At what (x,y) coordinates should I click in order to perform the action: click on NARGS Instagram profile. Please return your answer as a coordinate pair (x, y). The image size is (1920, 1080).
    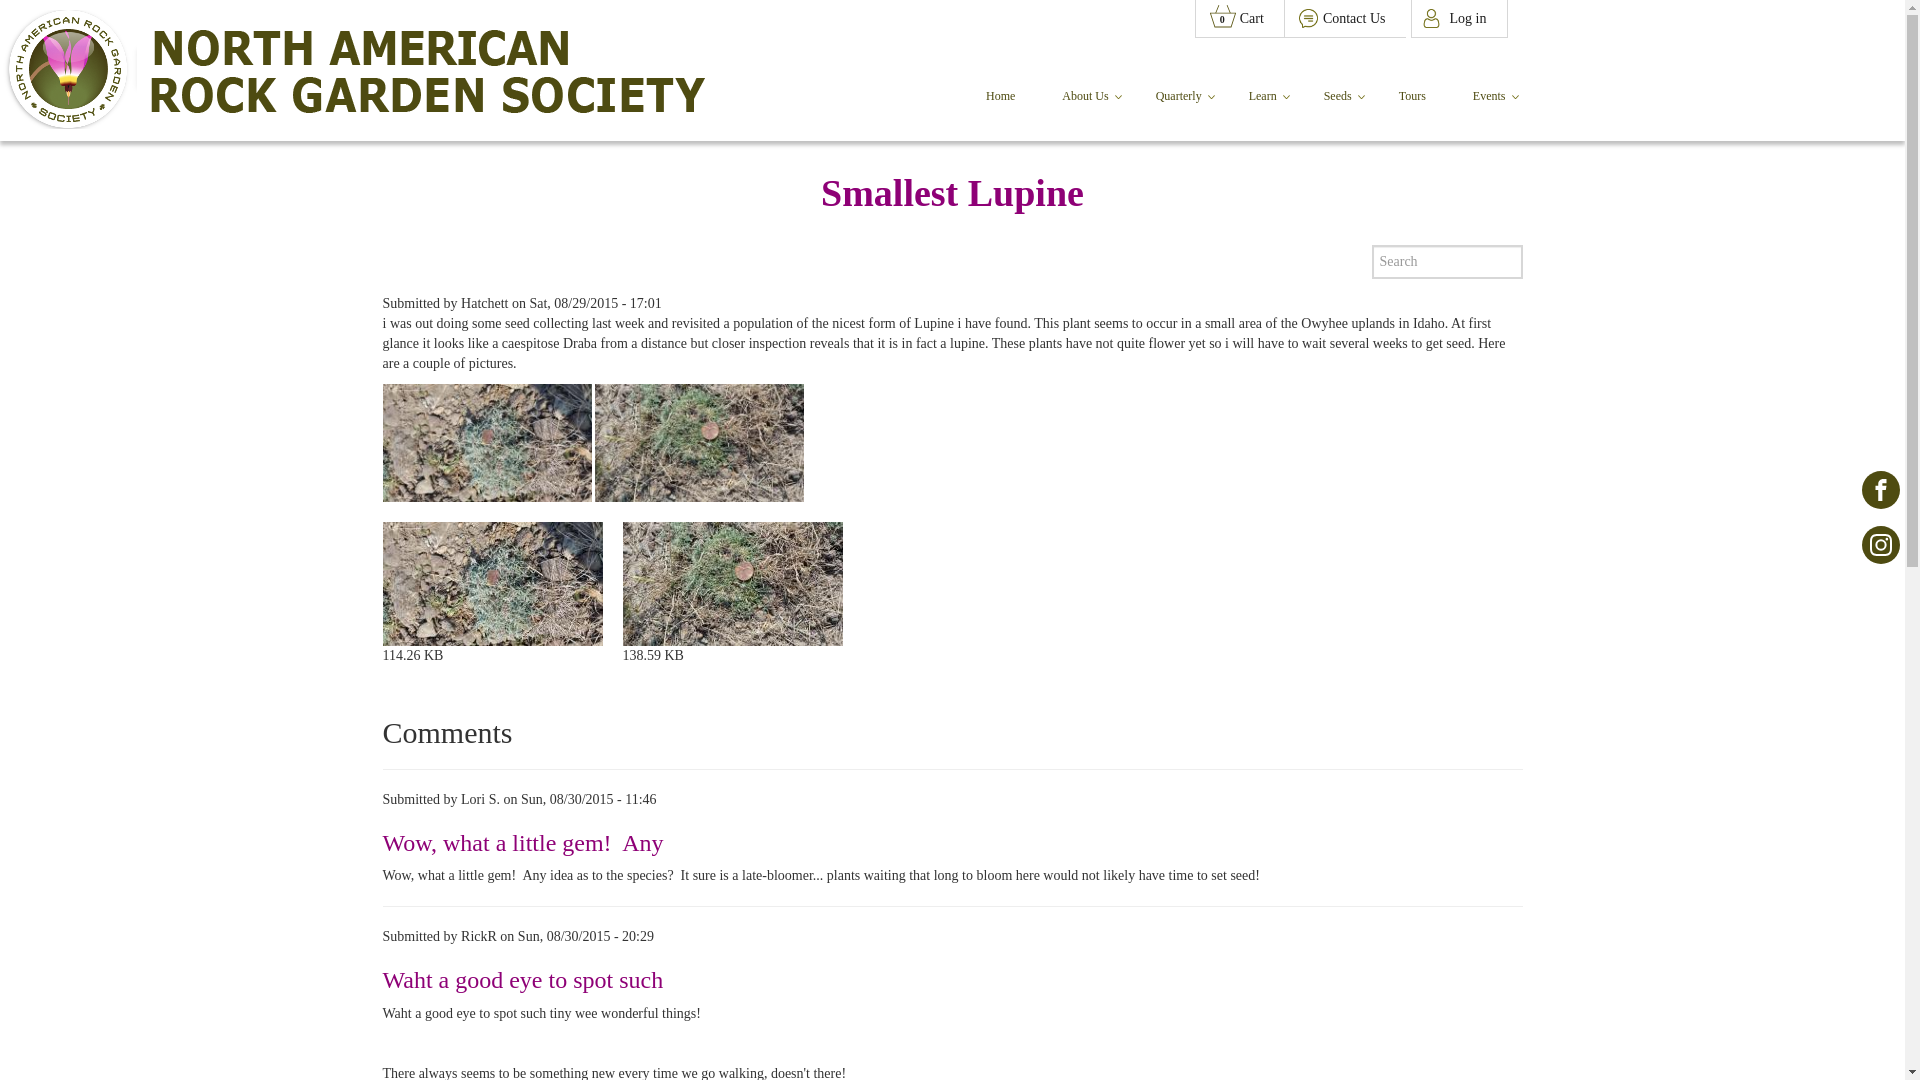
    Looking at the image, I should click on (1492, 97).